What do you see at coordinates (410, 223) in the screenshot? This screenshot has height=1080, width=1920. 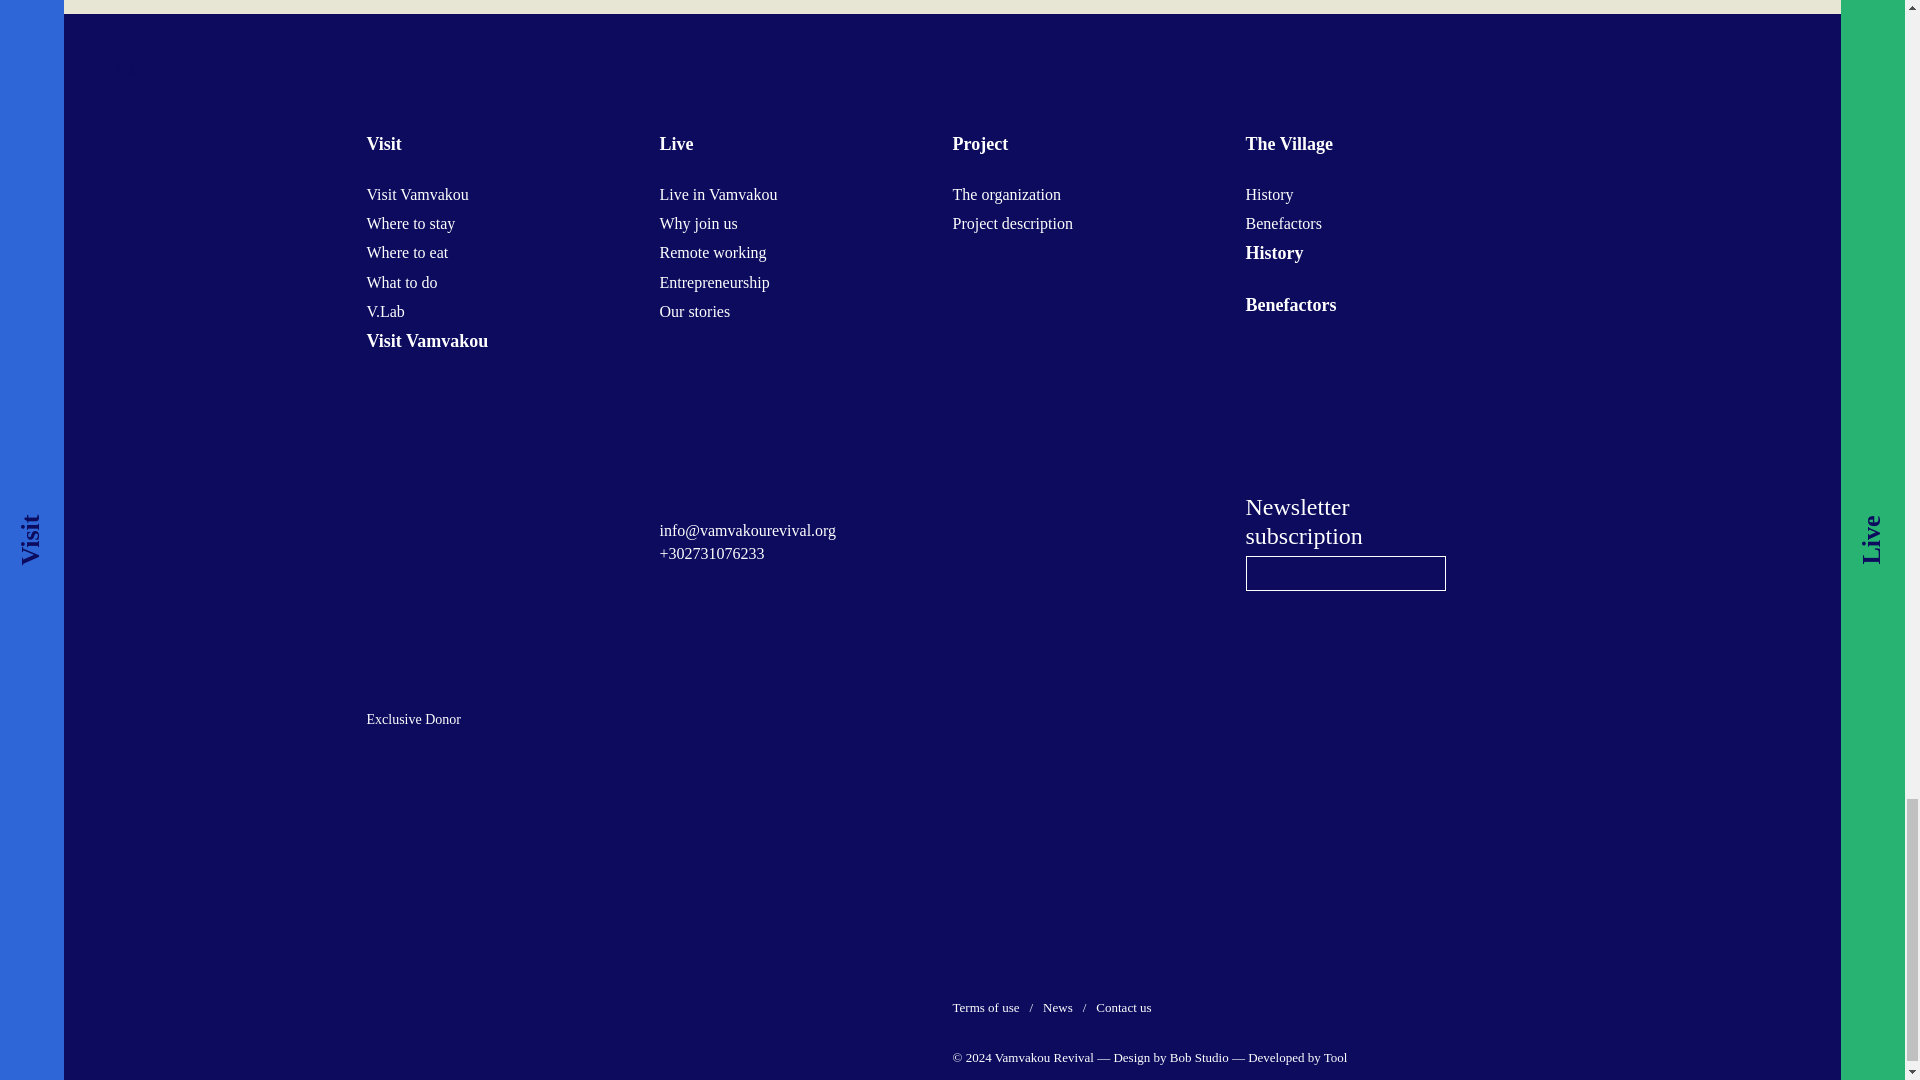 I see `Where to stay` at bounding box center [410, 223].